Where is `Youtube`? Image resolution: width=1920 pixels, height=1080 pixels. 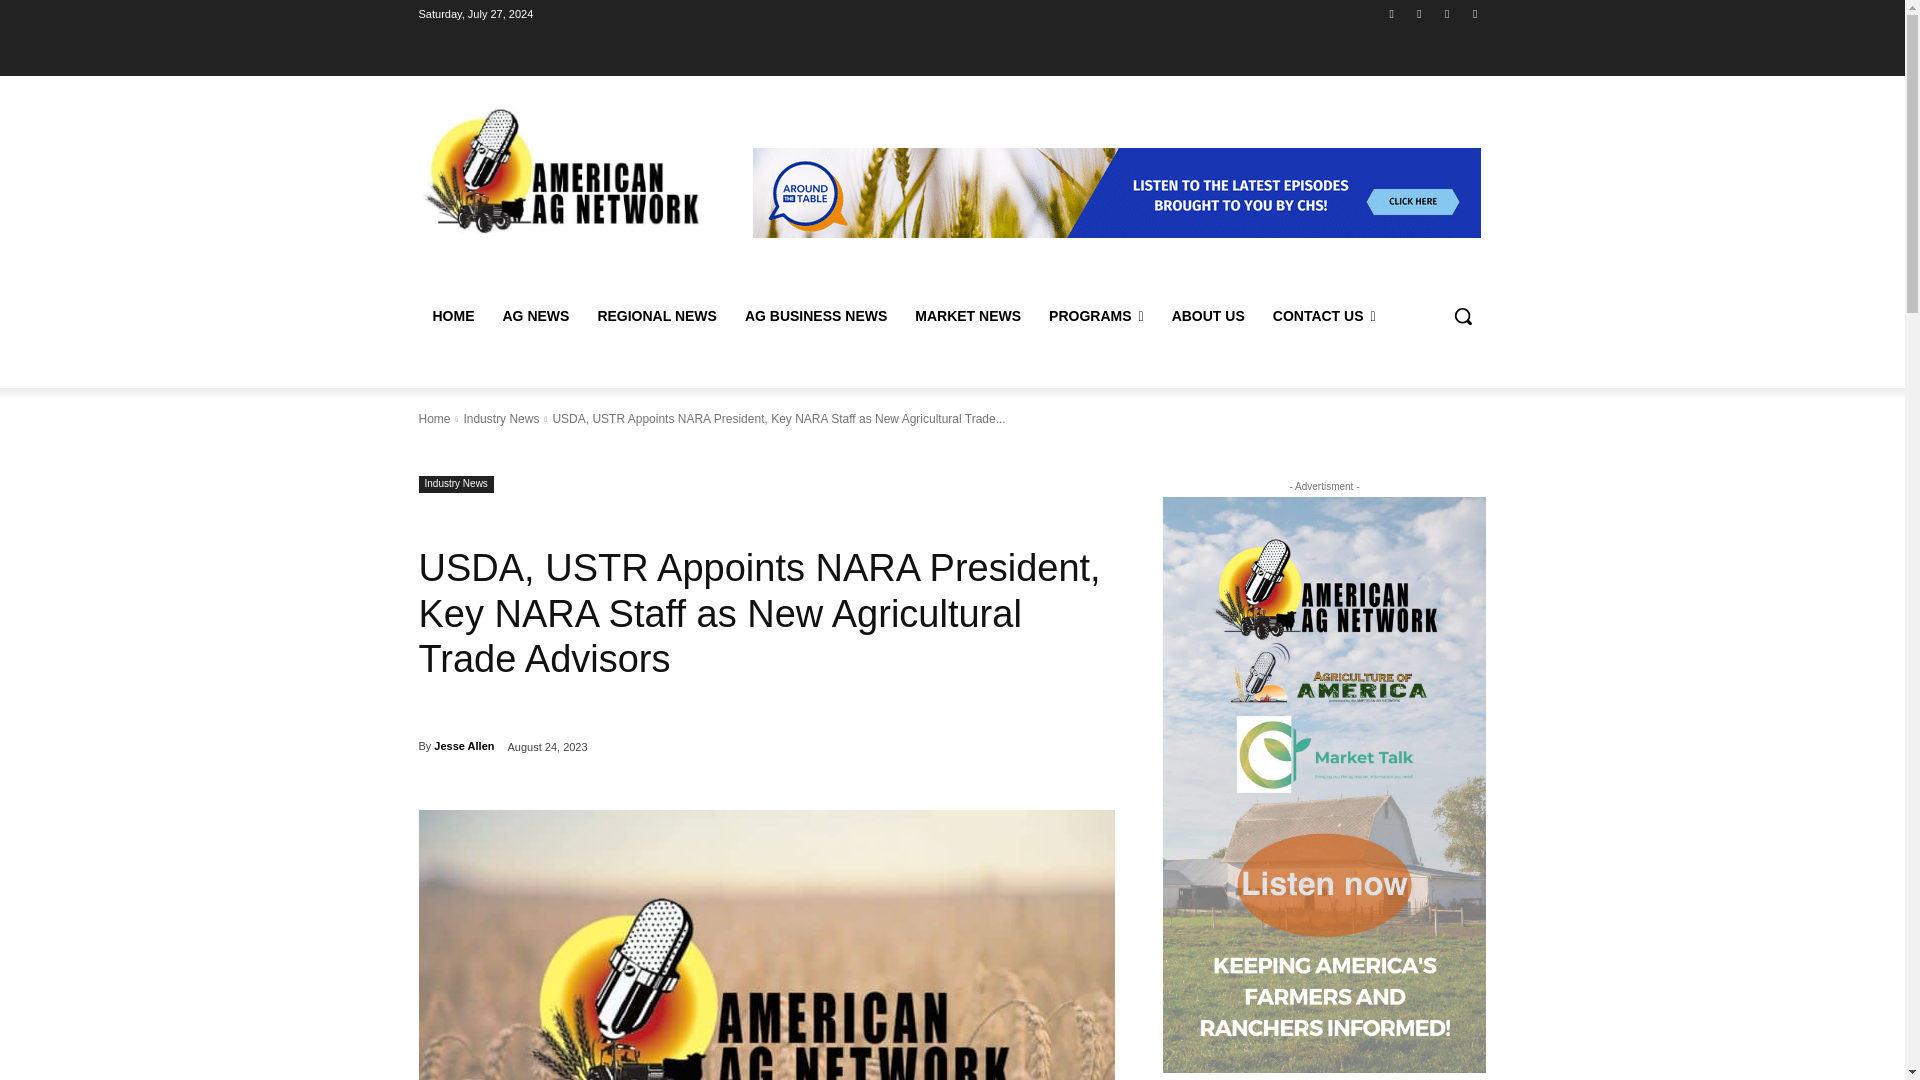 Youtube is located at coordinates (1474, 13).